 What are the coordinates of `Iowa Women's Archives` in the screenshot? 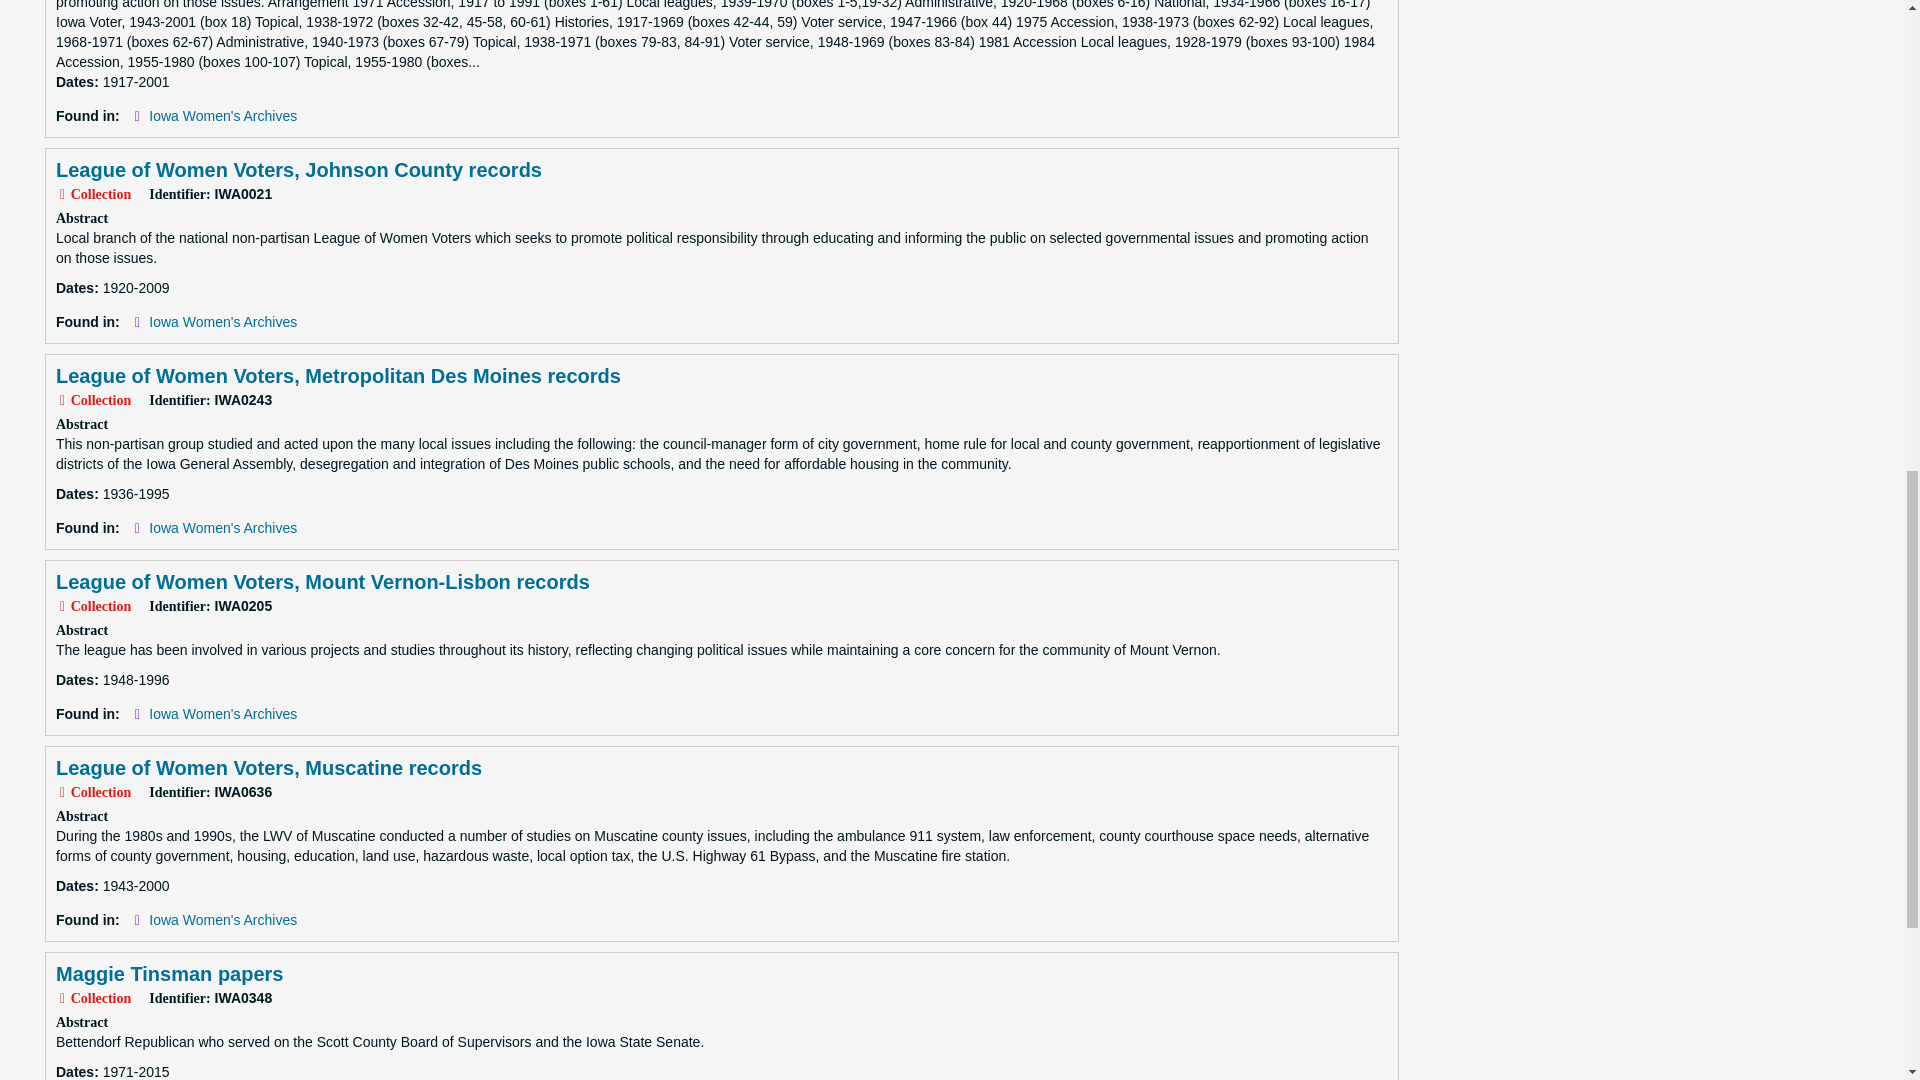 It's located at (223, 322).